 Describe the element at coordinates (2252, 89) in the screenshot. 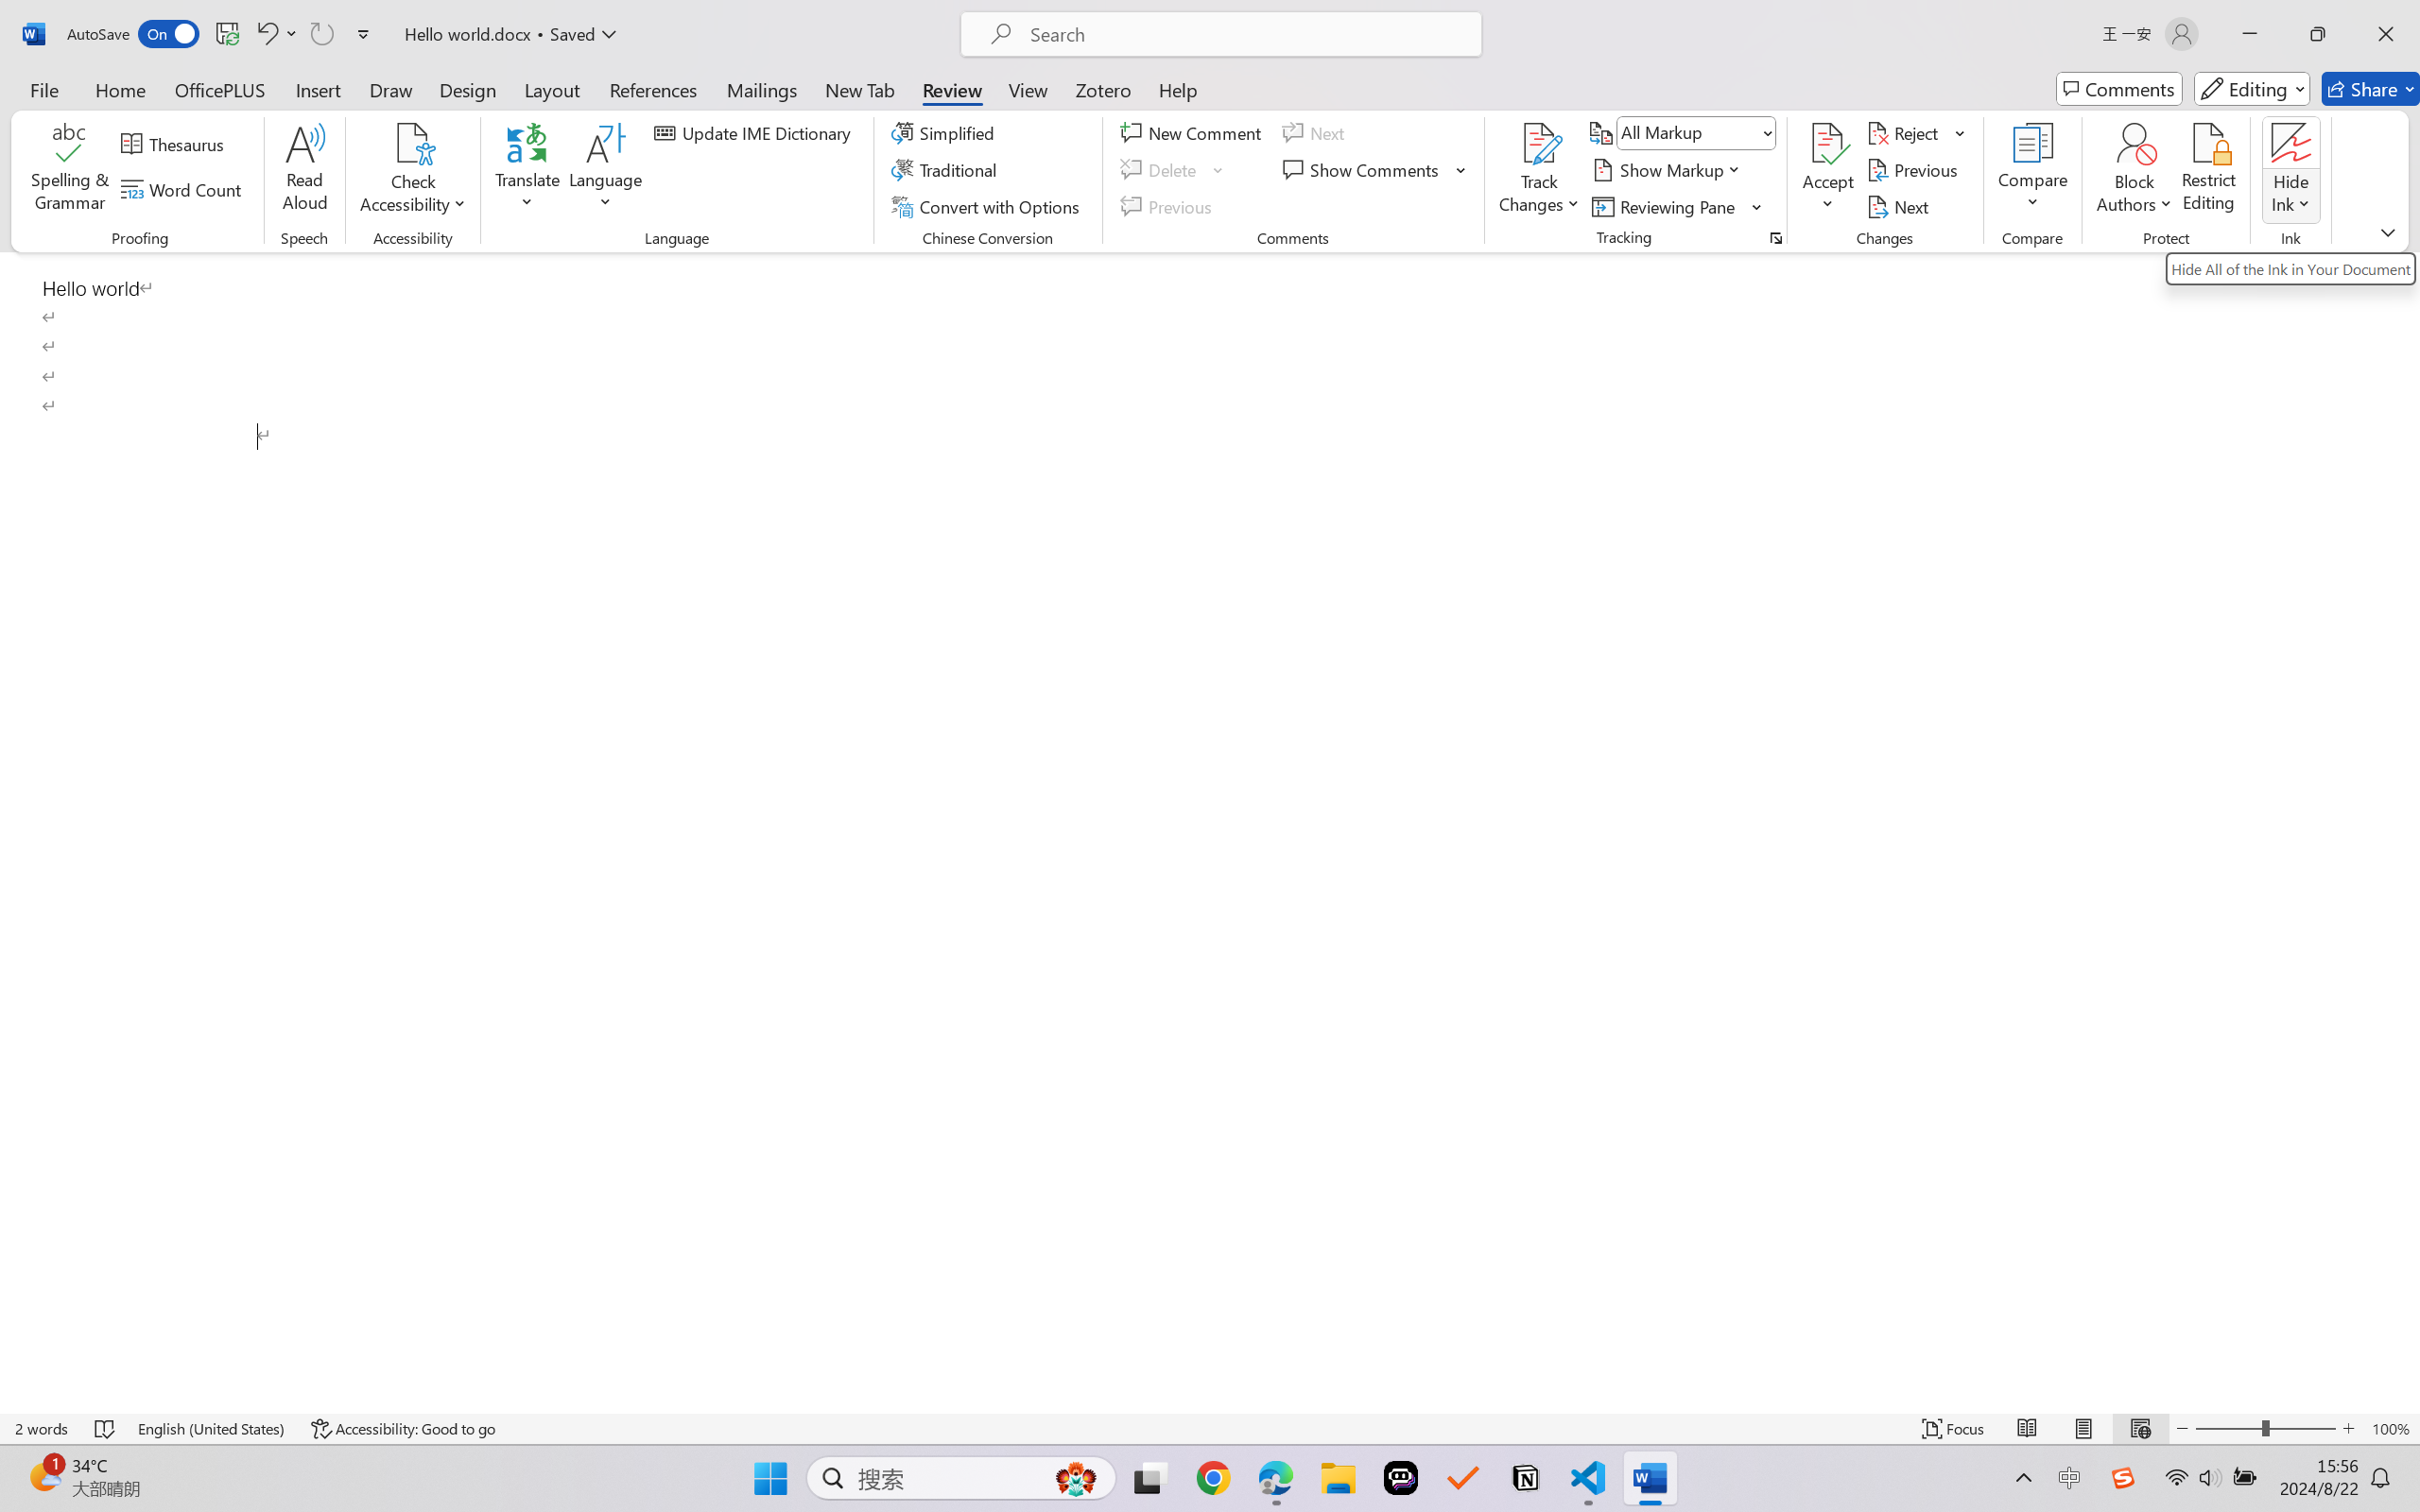

I see `Editing` at that location.